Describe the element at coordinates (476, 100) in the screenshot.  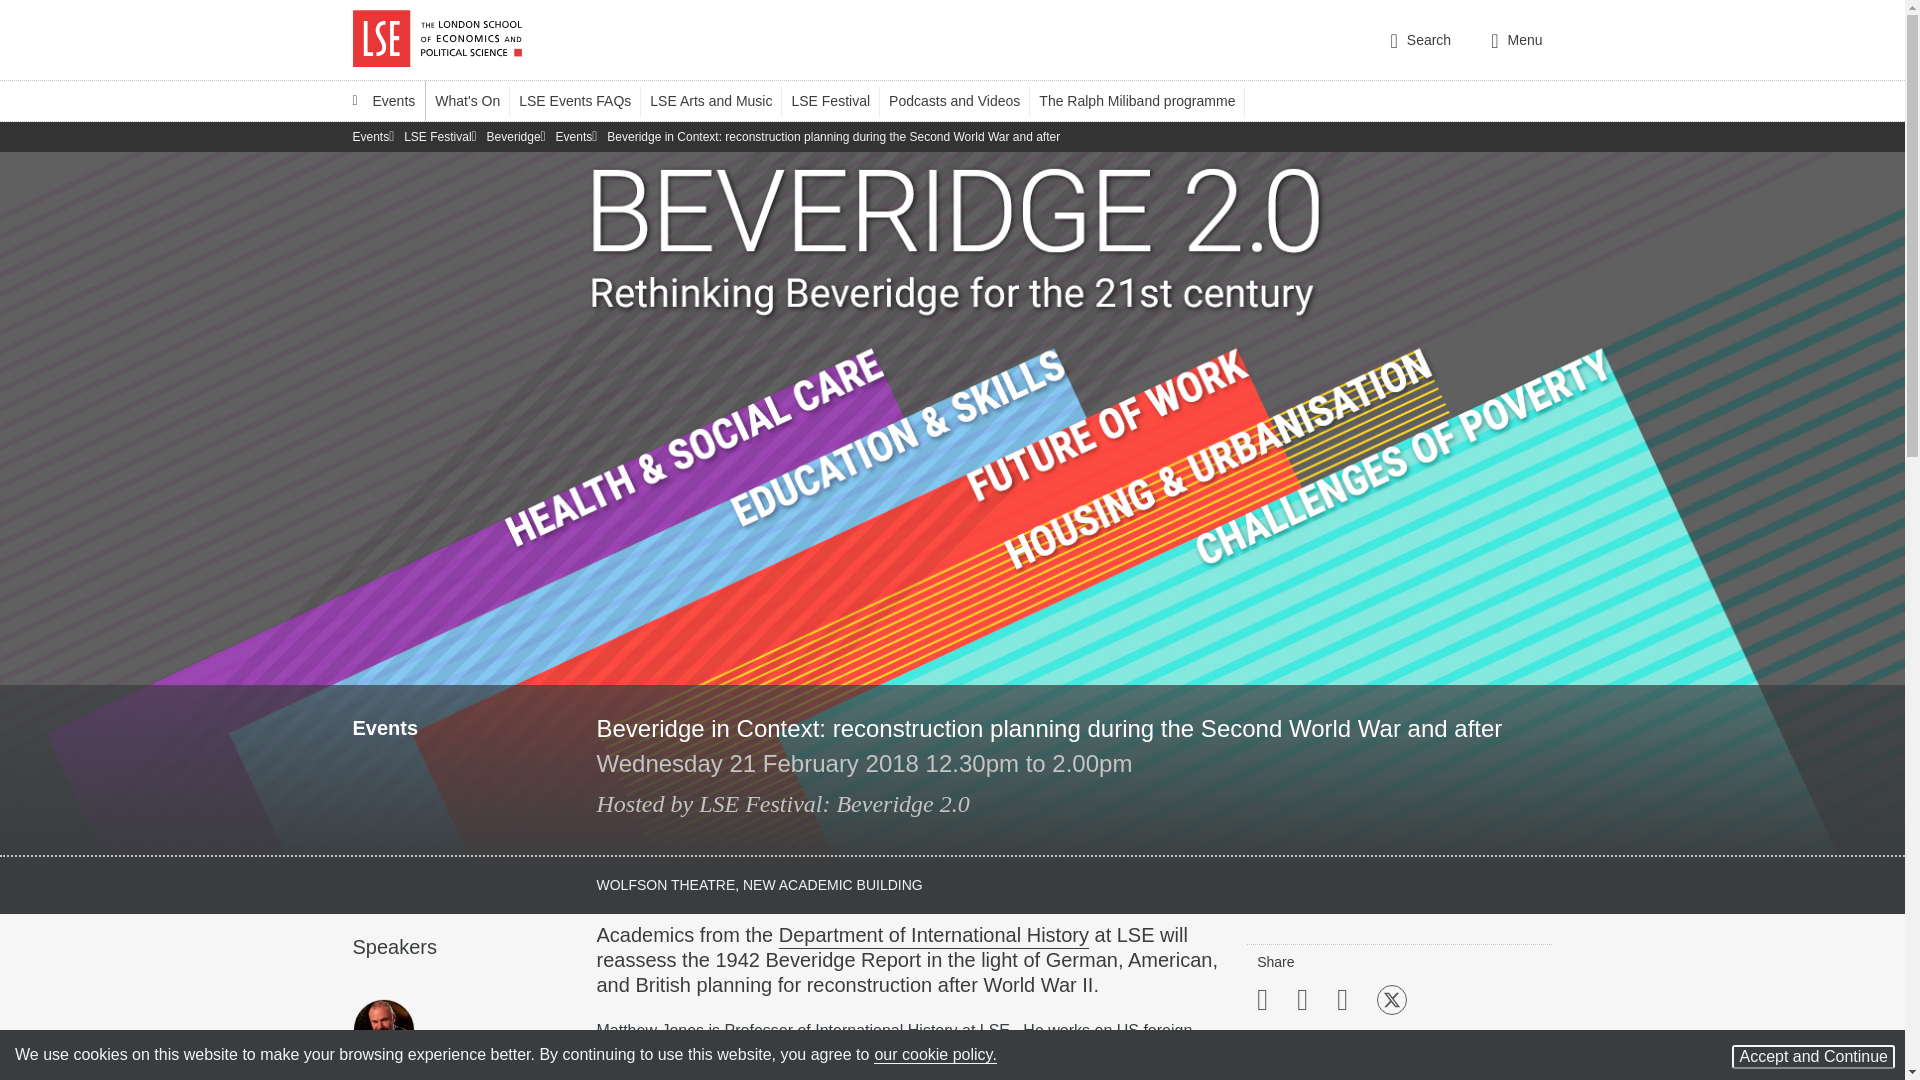
I see `What's On` at that location.